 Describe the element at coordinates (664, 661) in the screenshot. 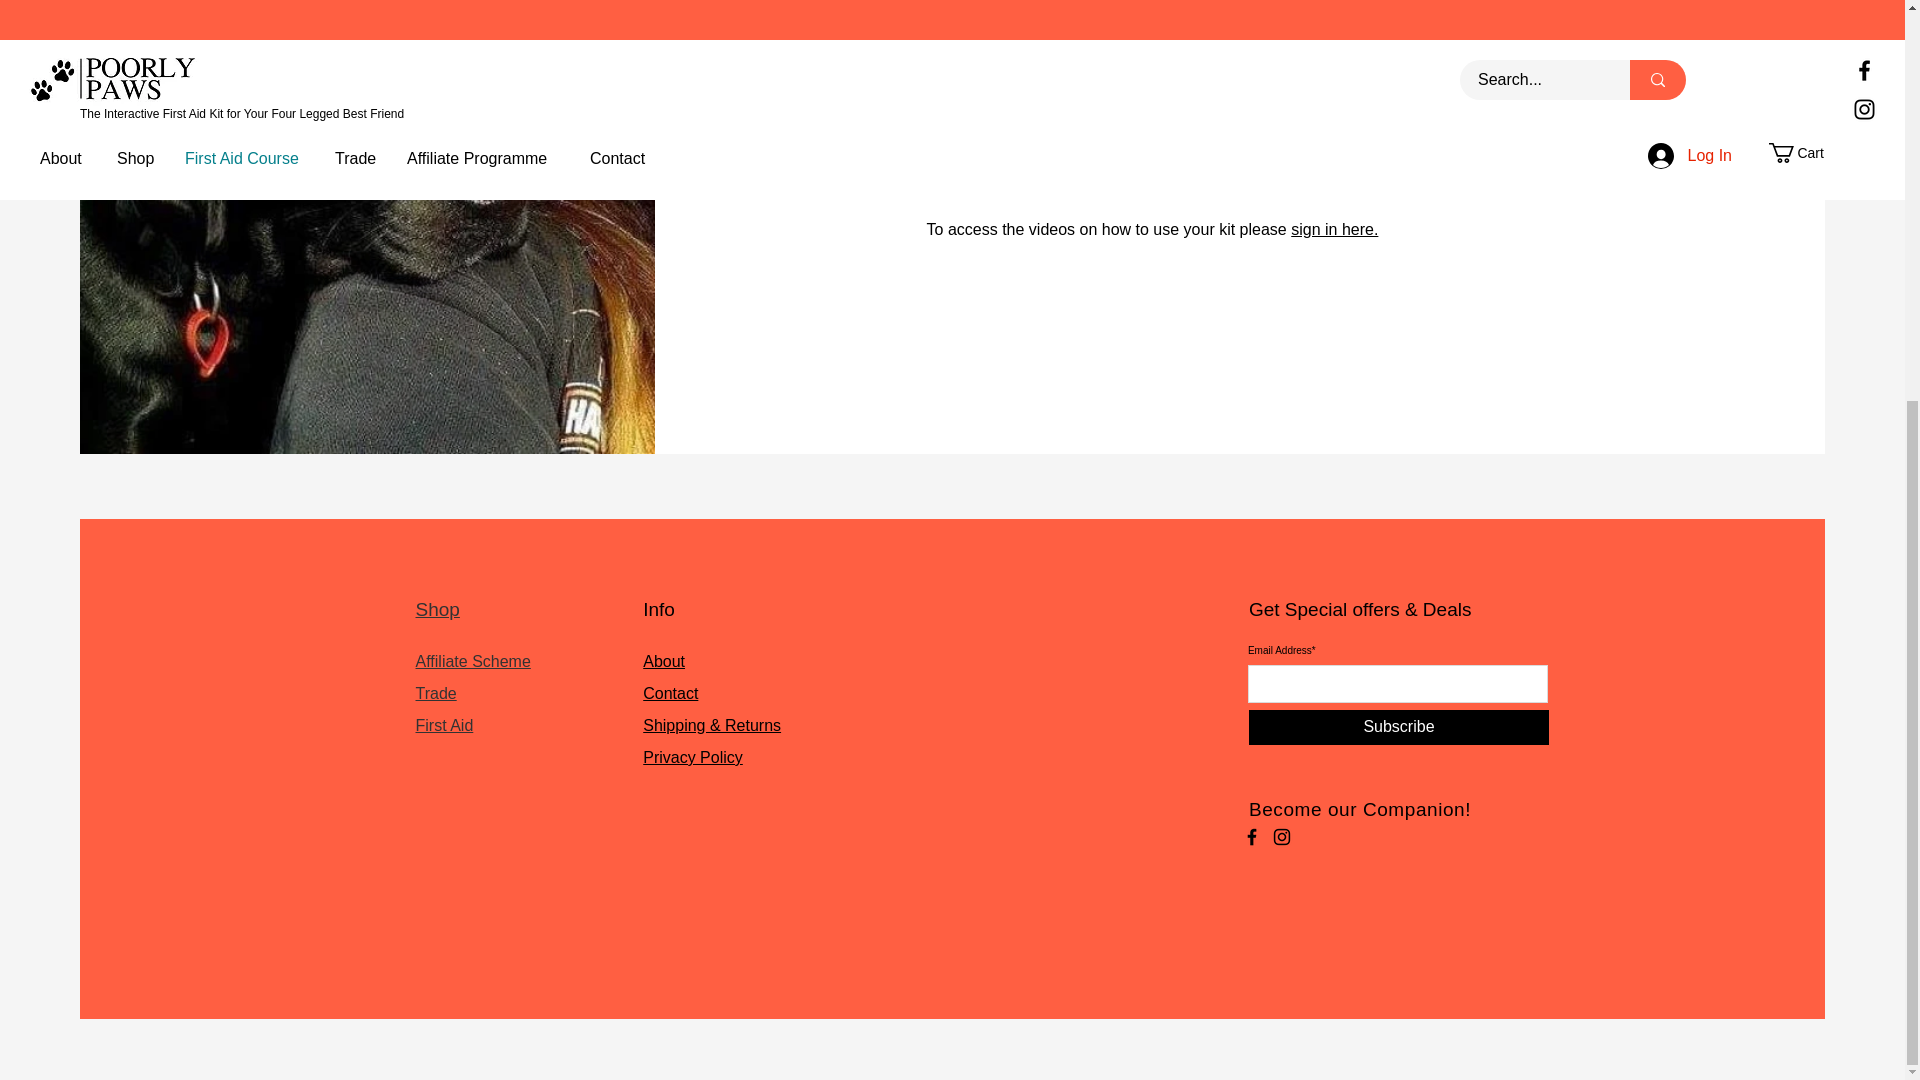

I see `About` at that location.